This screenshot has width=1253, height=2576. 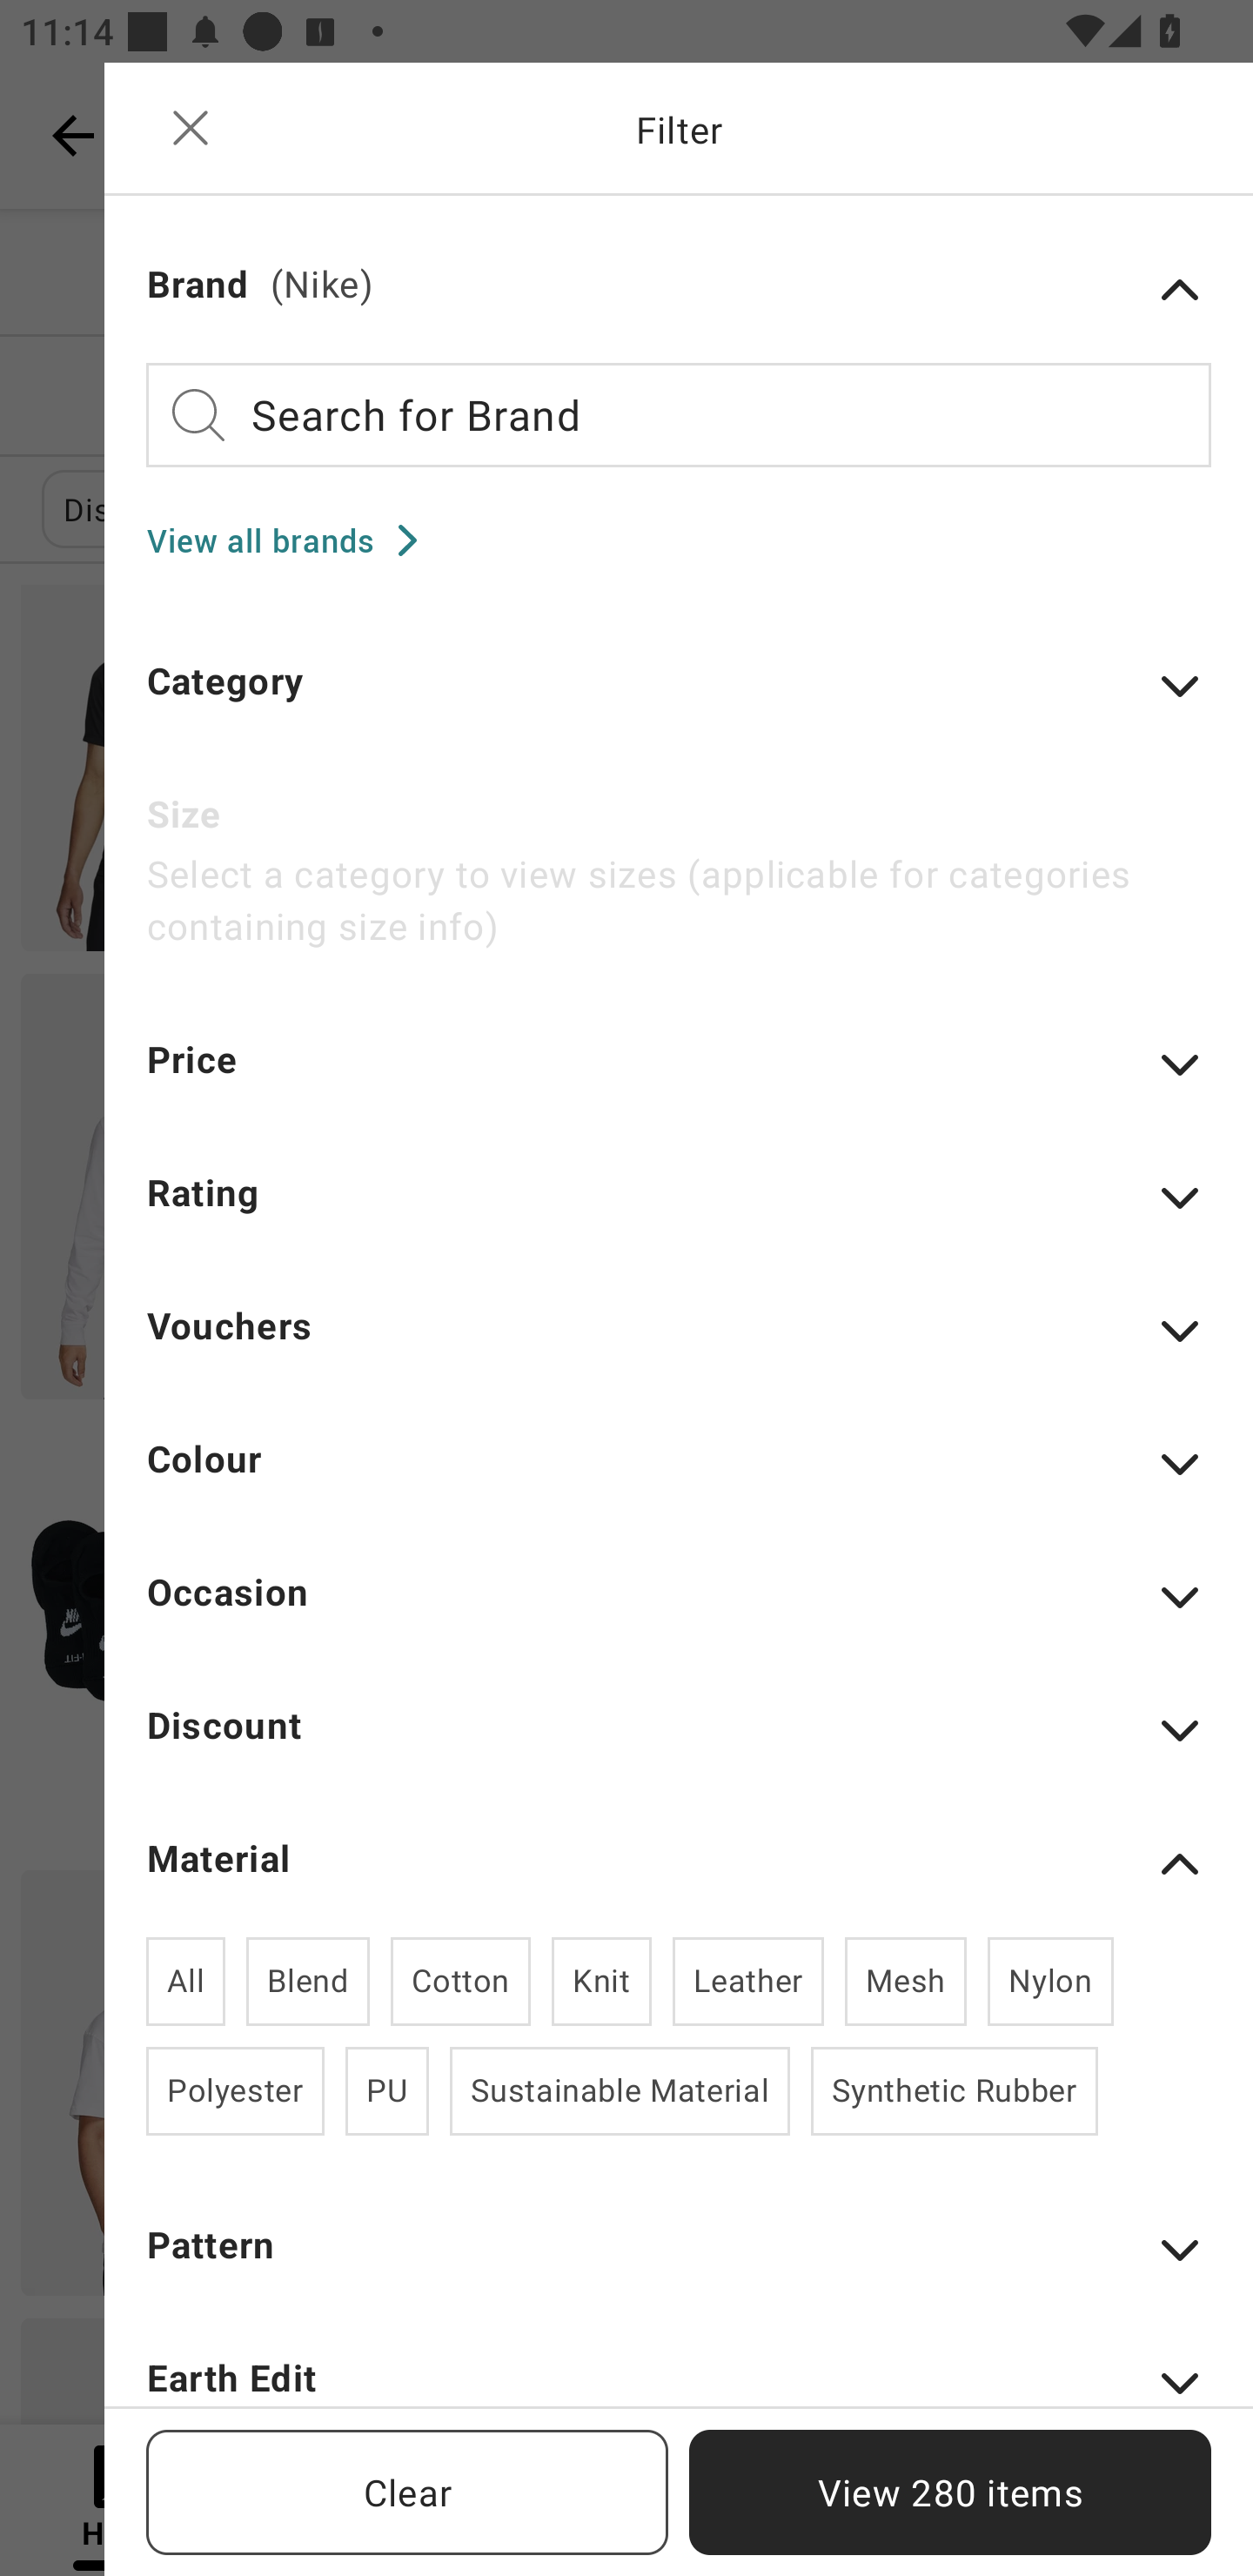 I want to click on Mesh, so click(x=905, y=1981).